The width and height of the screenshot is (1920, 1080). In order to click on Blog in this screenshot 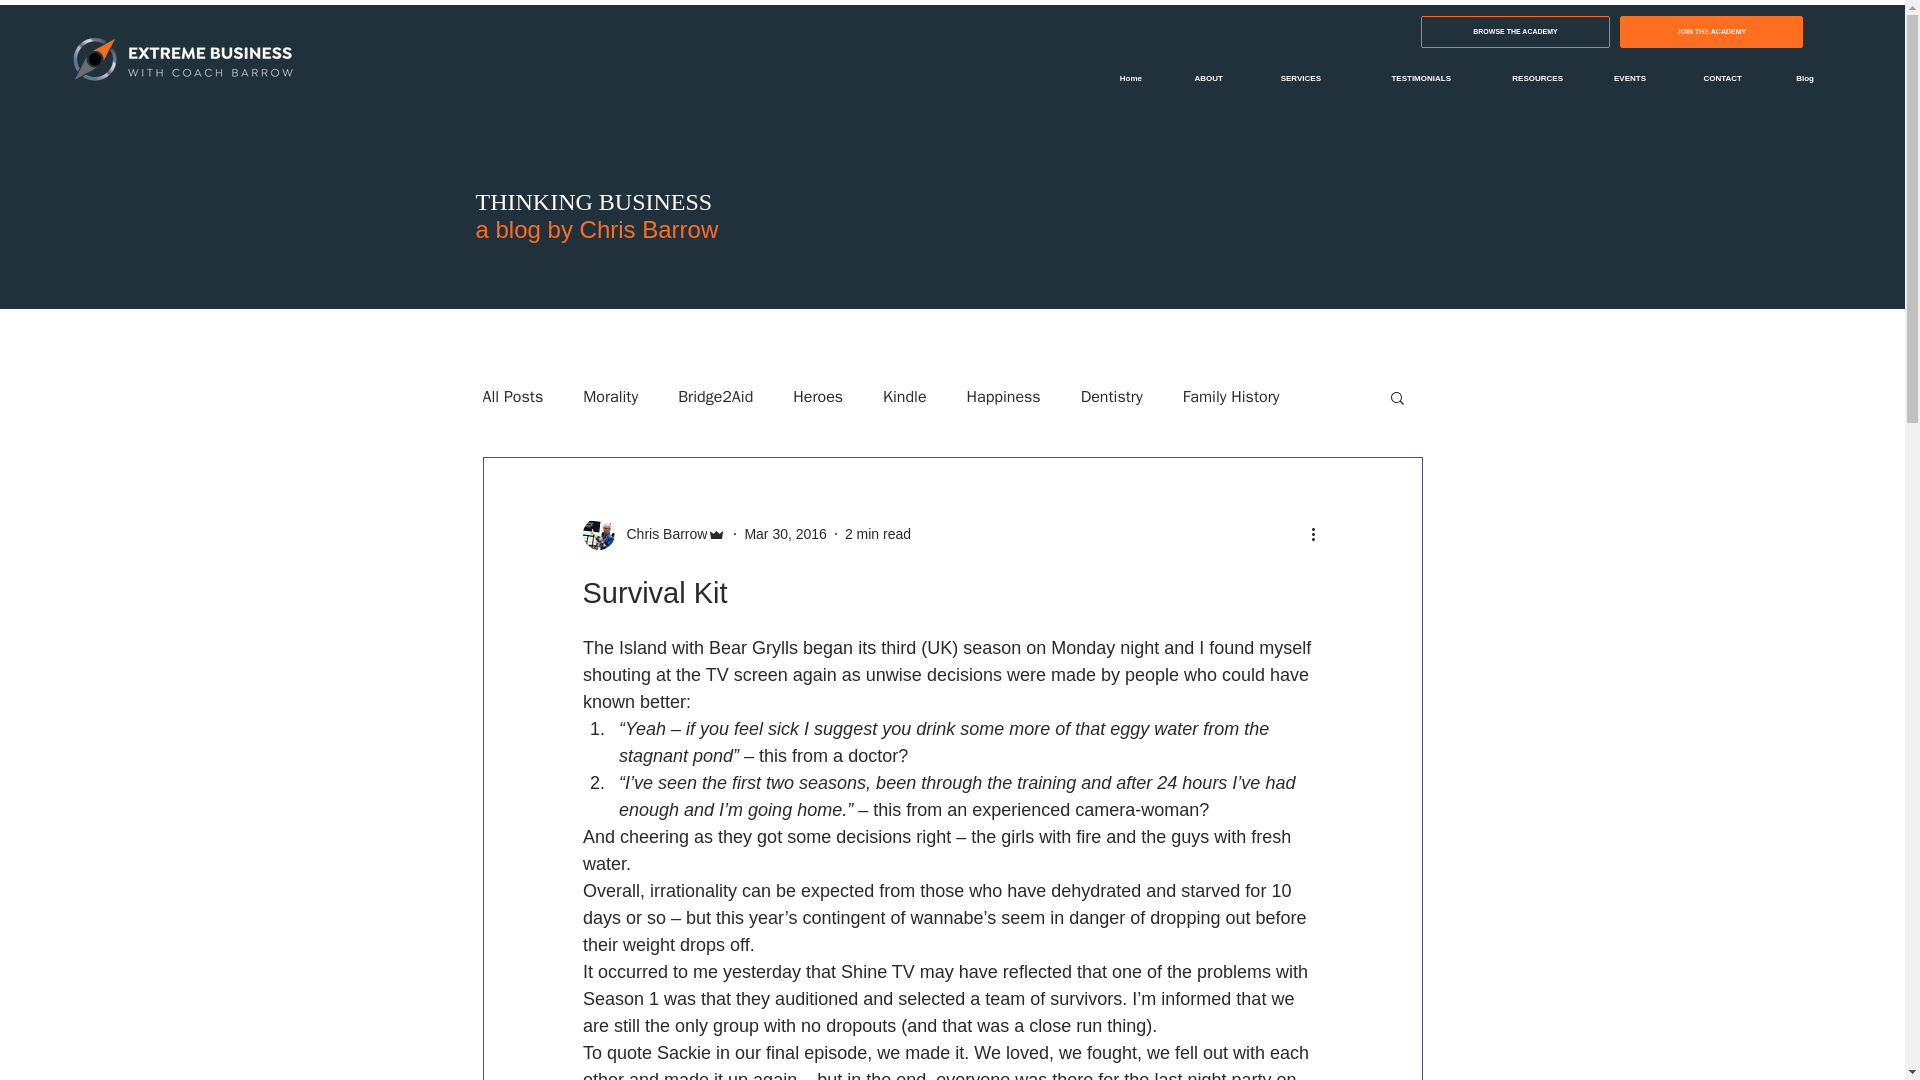, I will do `click(1792, 78)`.